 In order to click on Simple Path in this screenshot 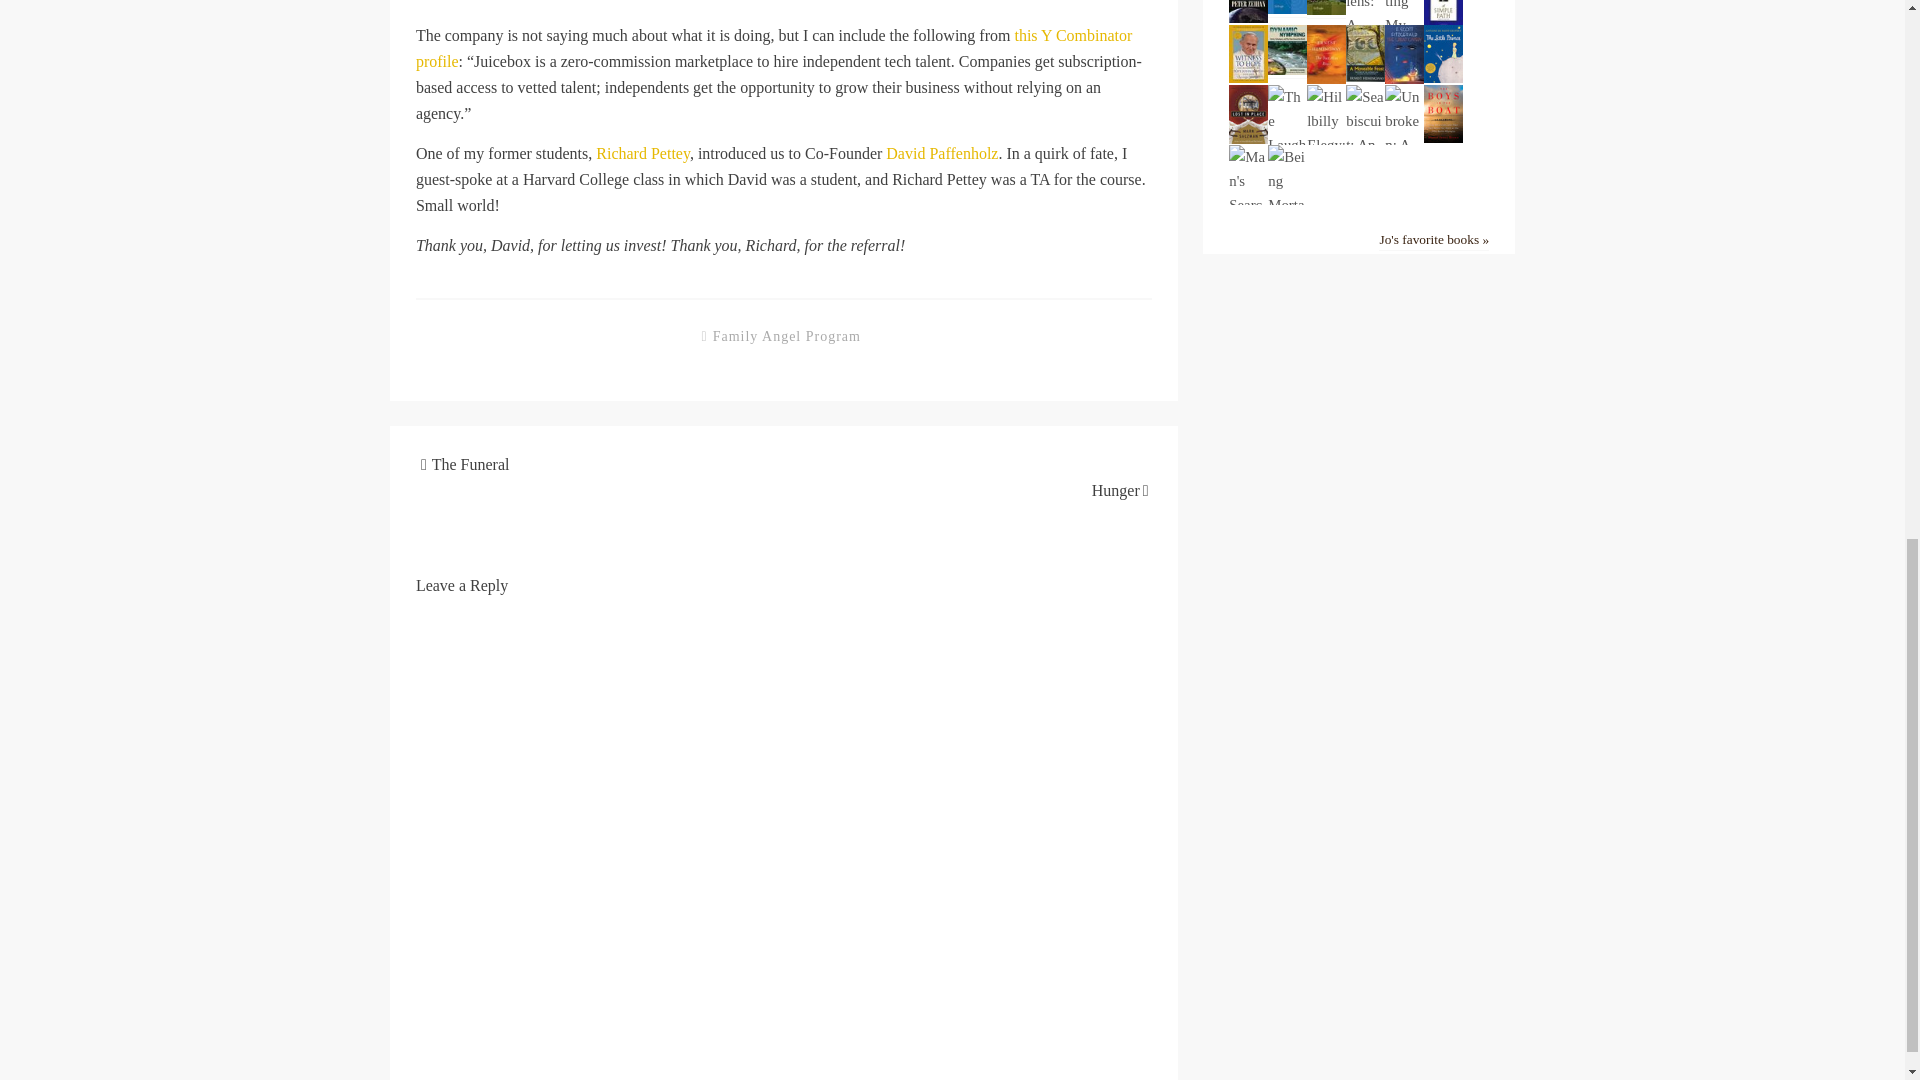, I will do `click(1444, 21)`.